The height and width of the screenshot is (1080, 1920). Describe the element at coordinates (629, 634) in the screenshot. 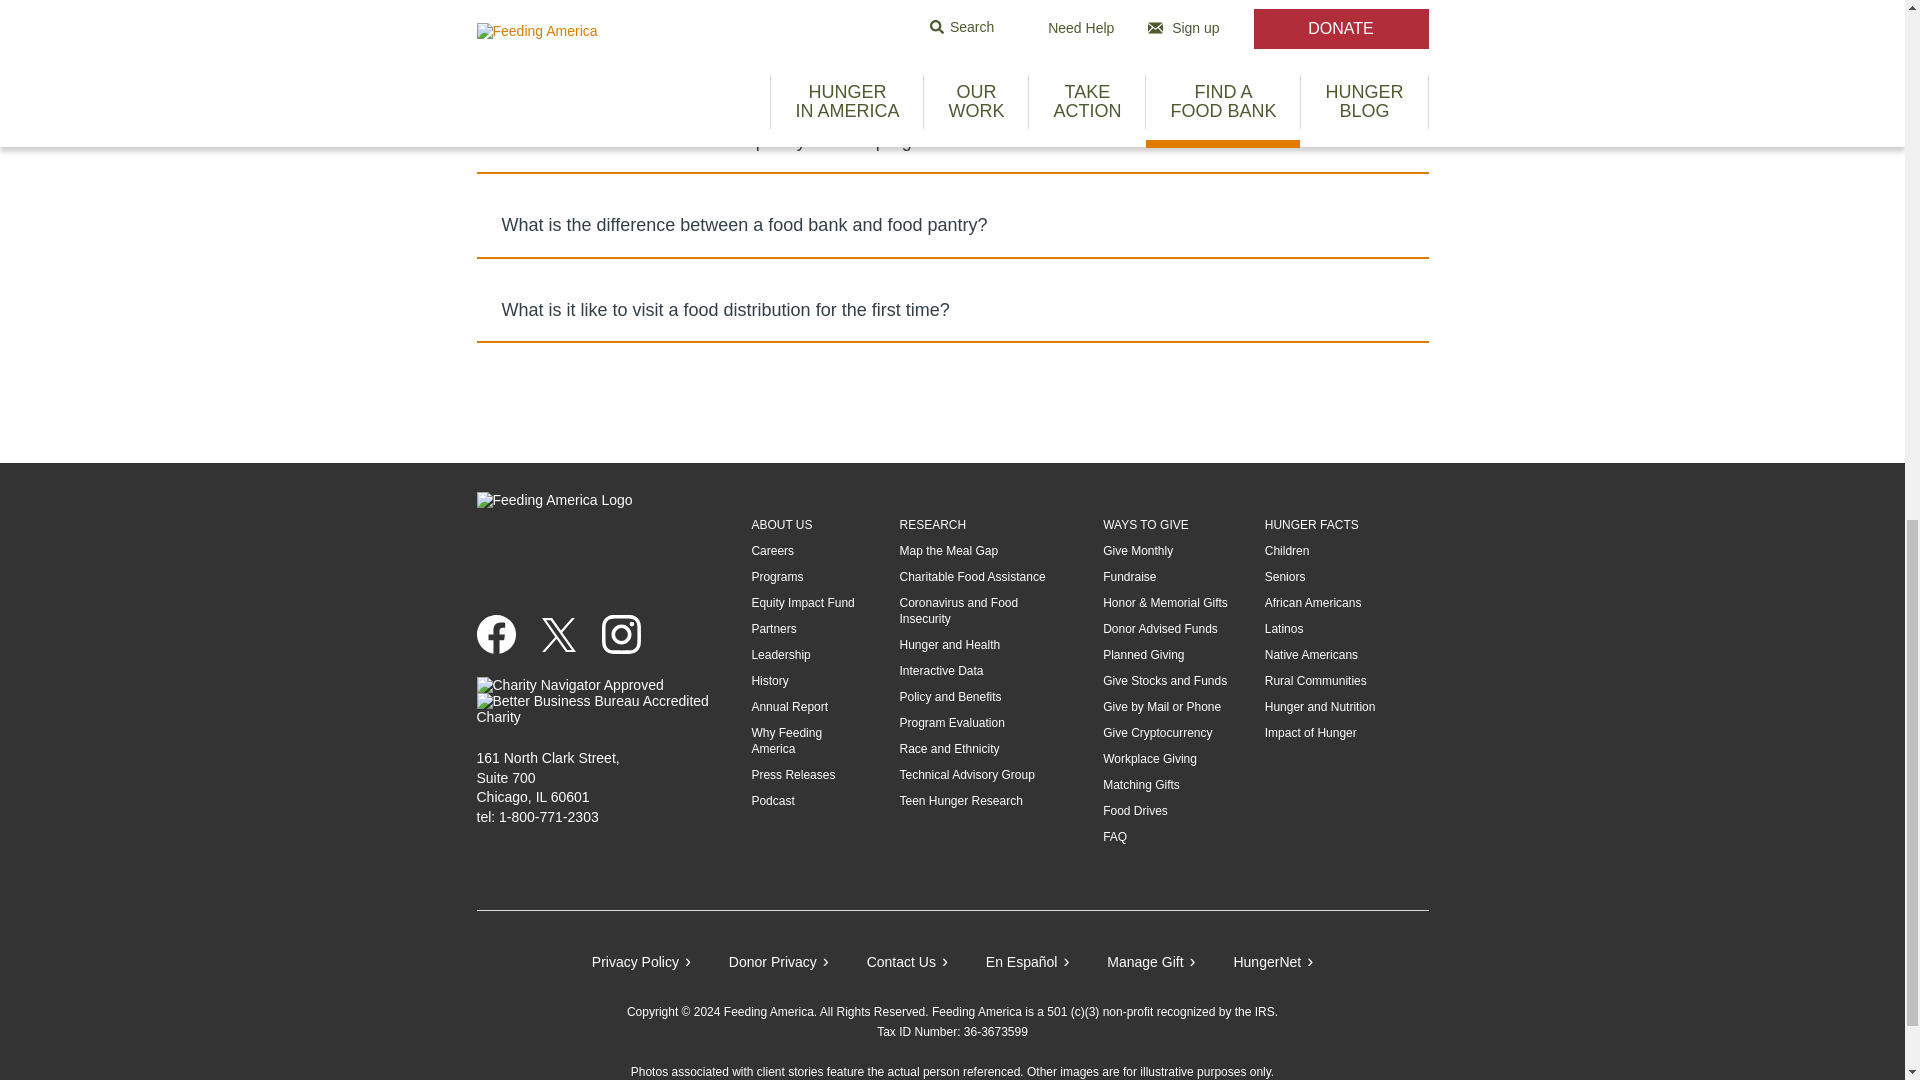

I see `Visit our Instagram` at that location.